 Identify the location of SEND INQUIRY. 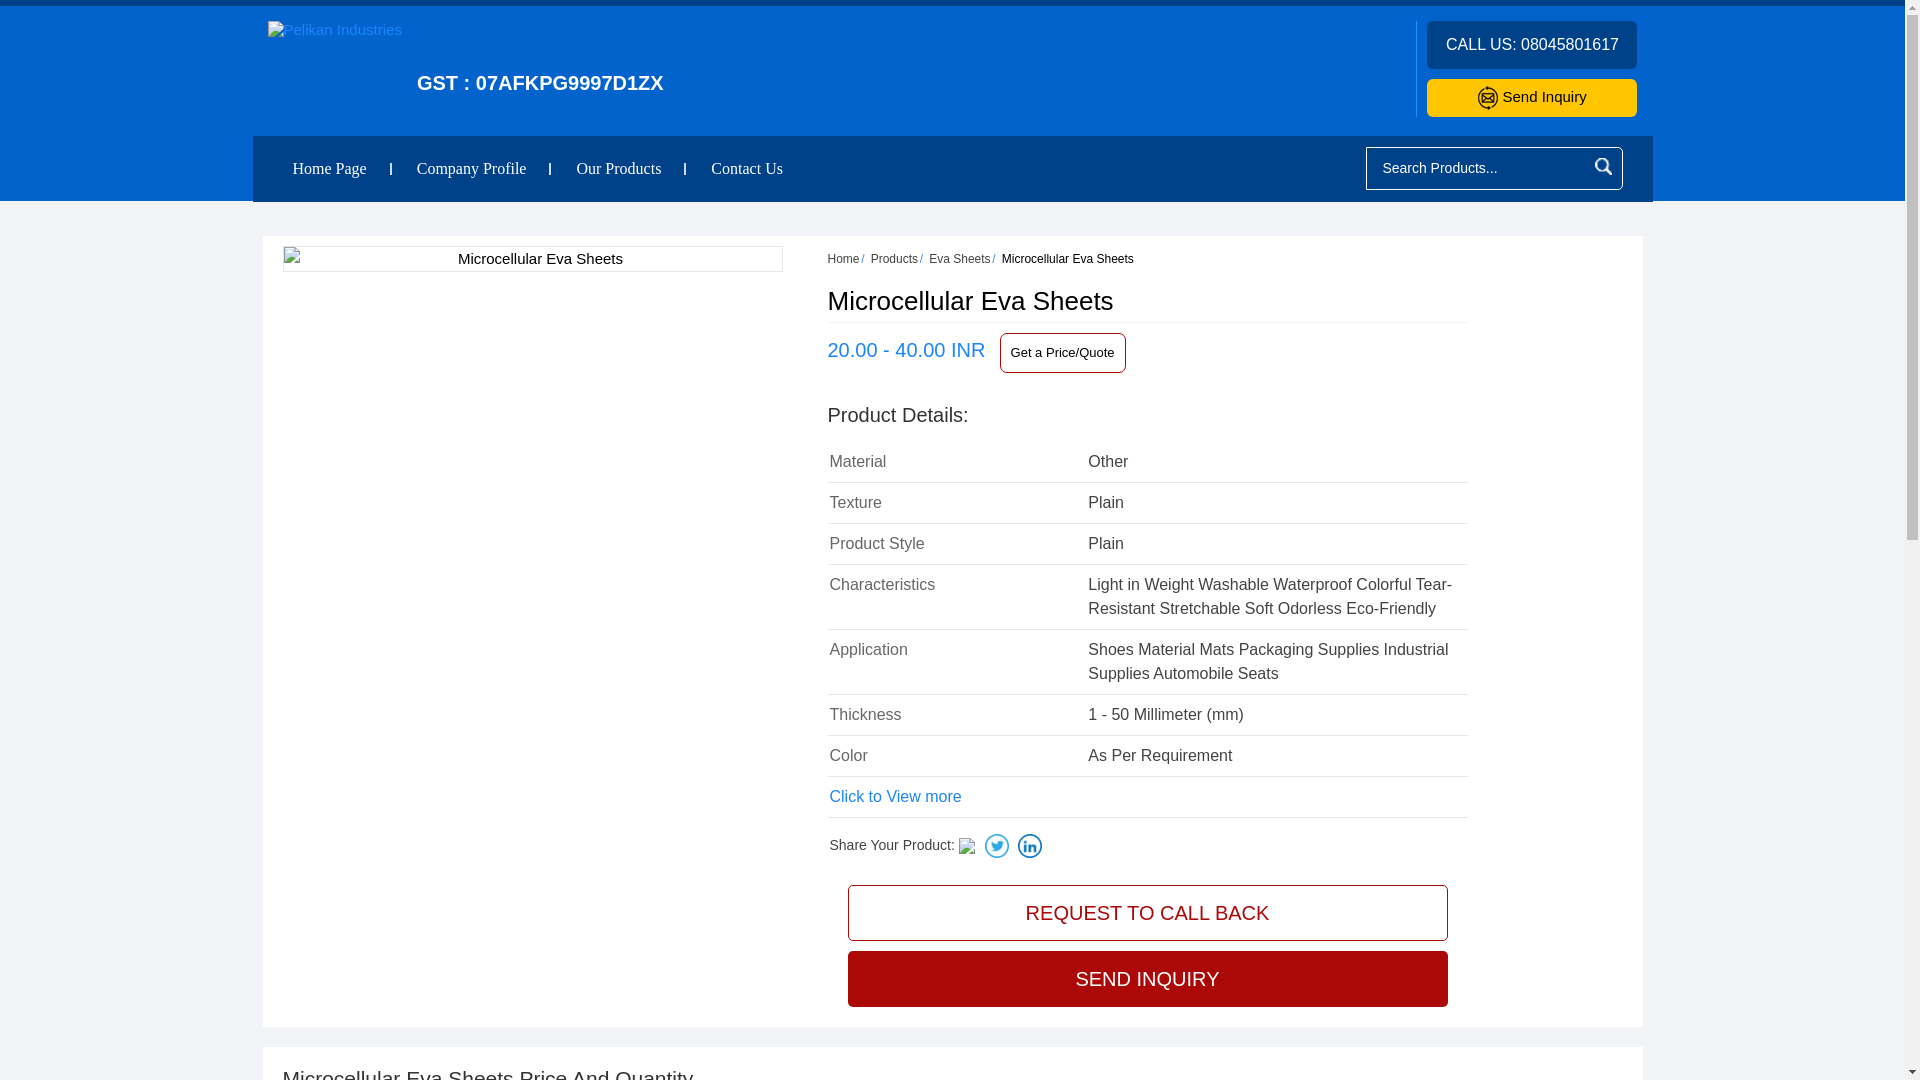
(1148, 978).